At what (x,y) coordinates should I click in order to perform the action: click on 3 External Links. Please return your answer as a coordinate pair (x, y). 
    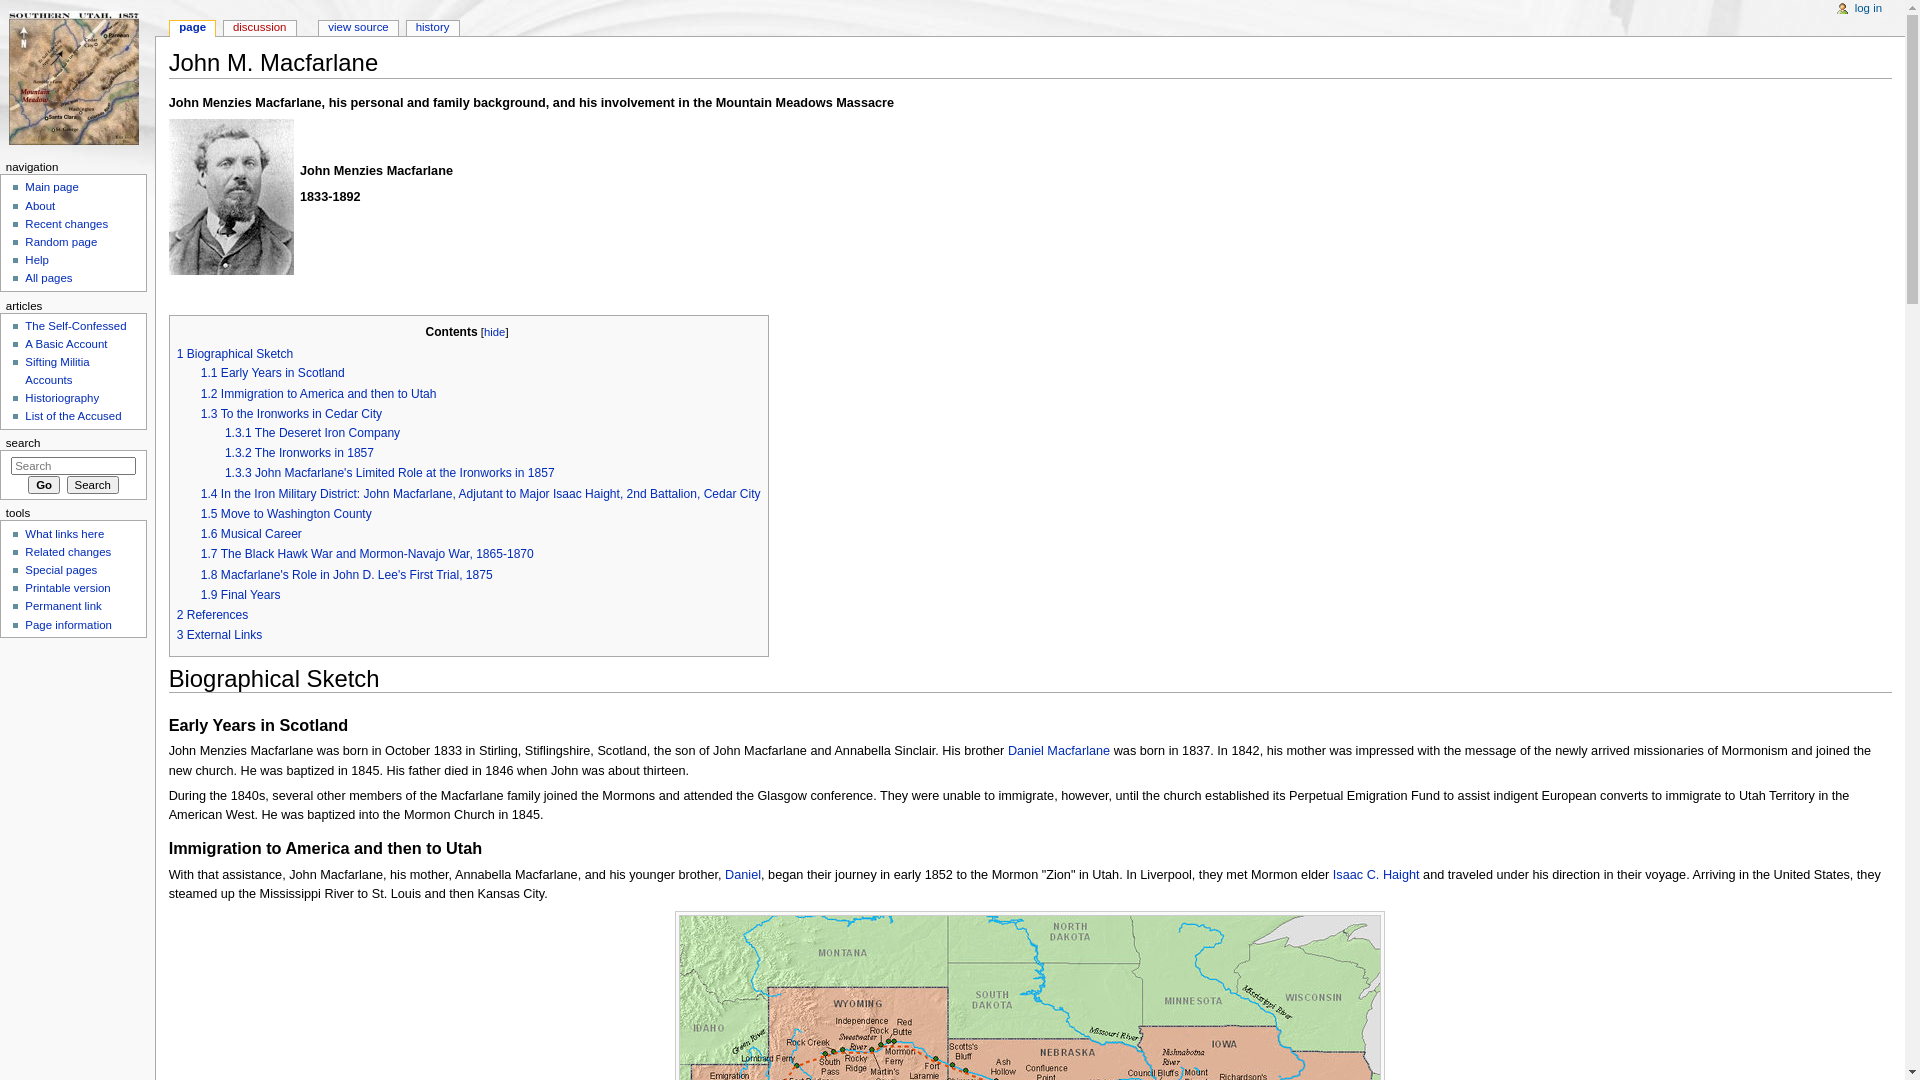
    Looking at the image, I should click on (220, 635).